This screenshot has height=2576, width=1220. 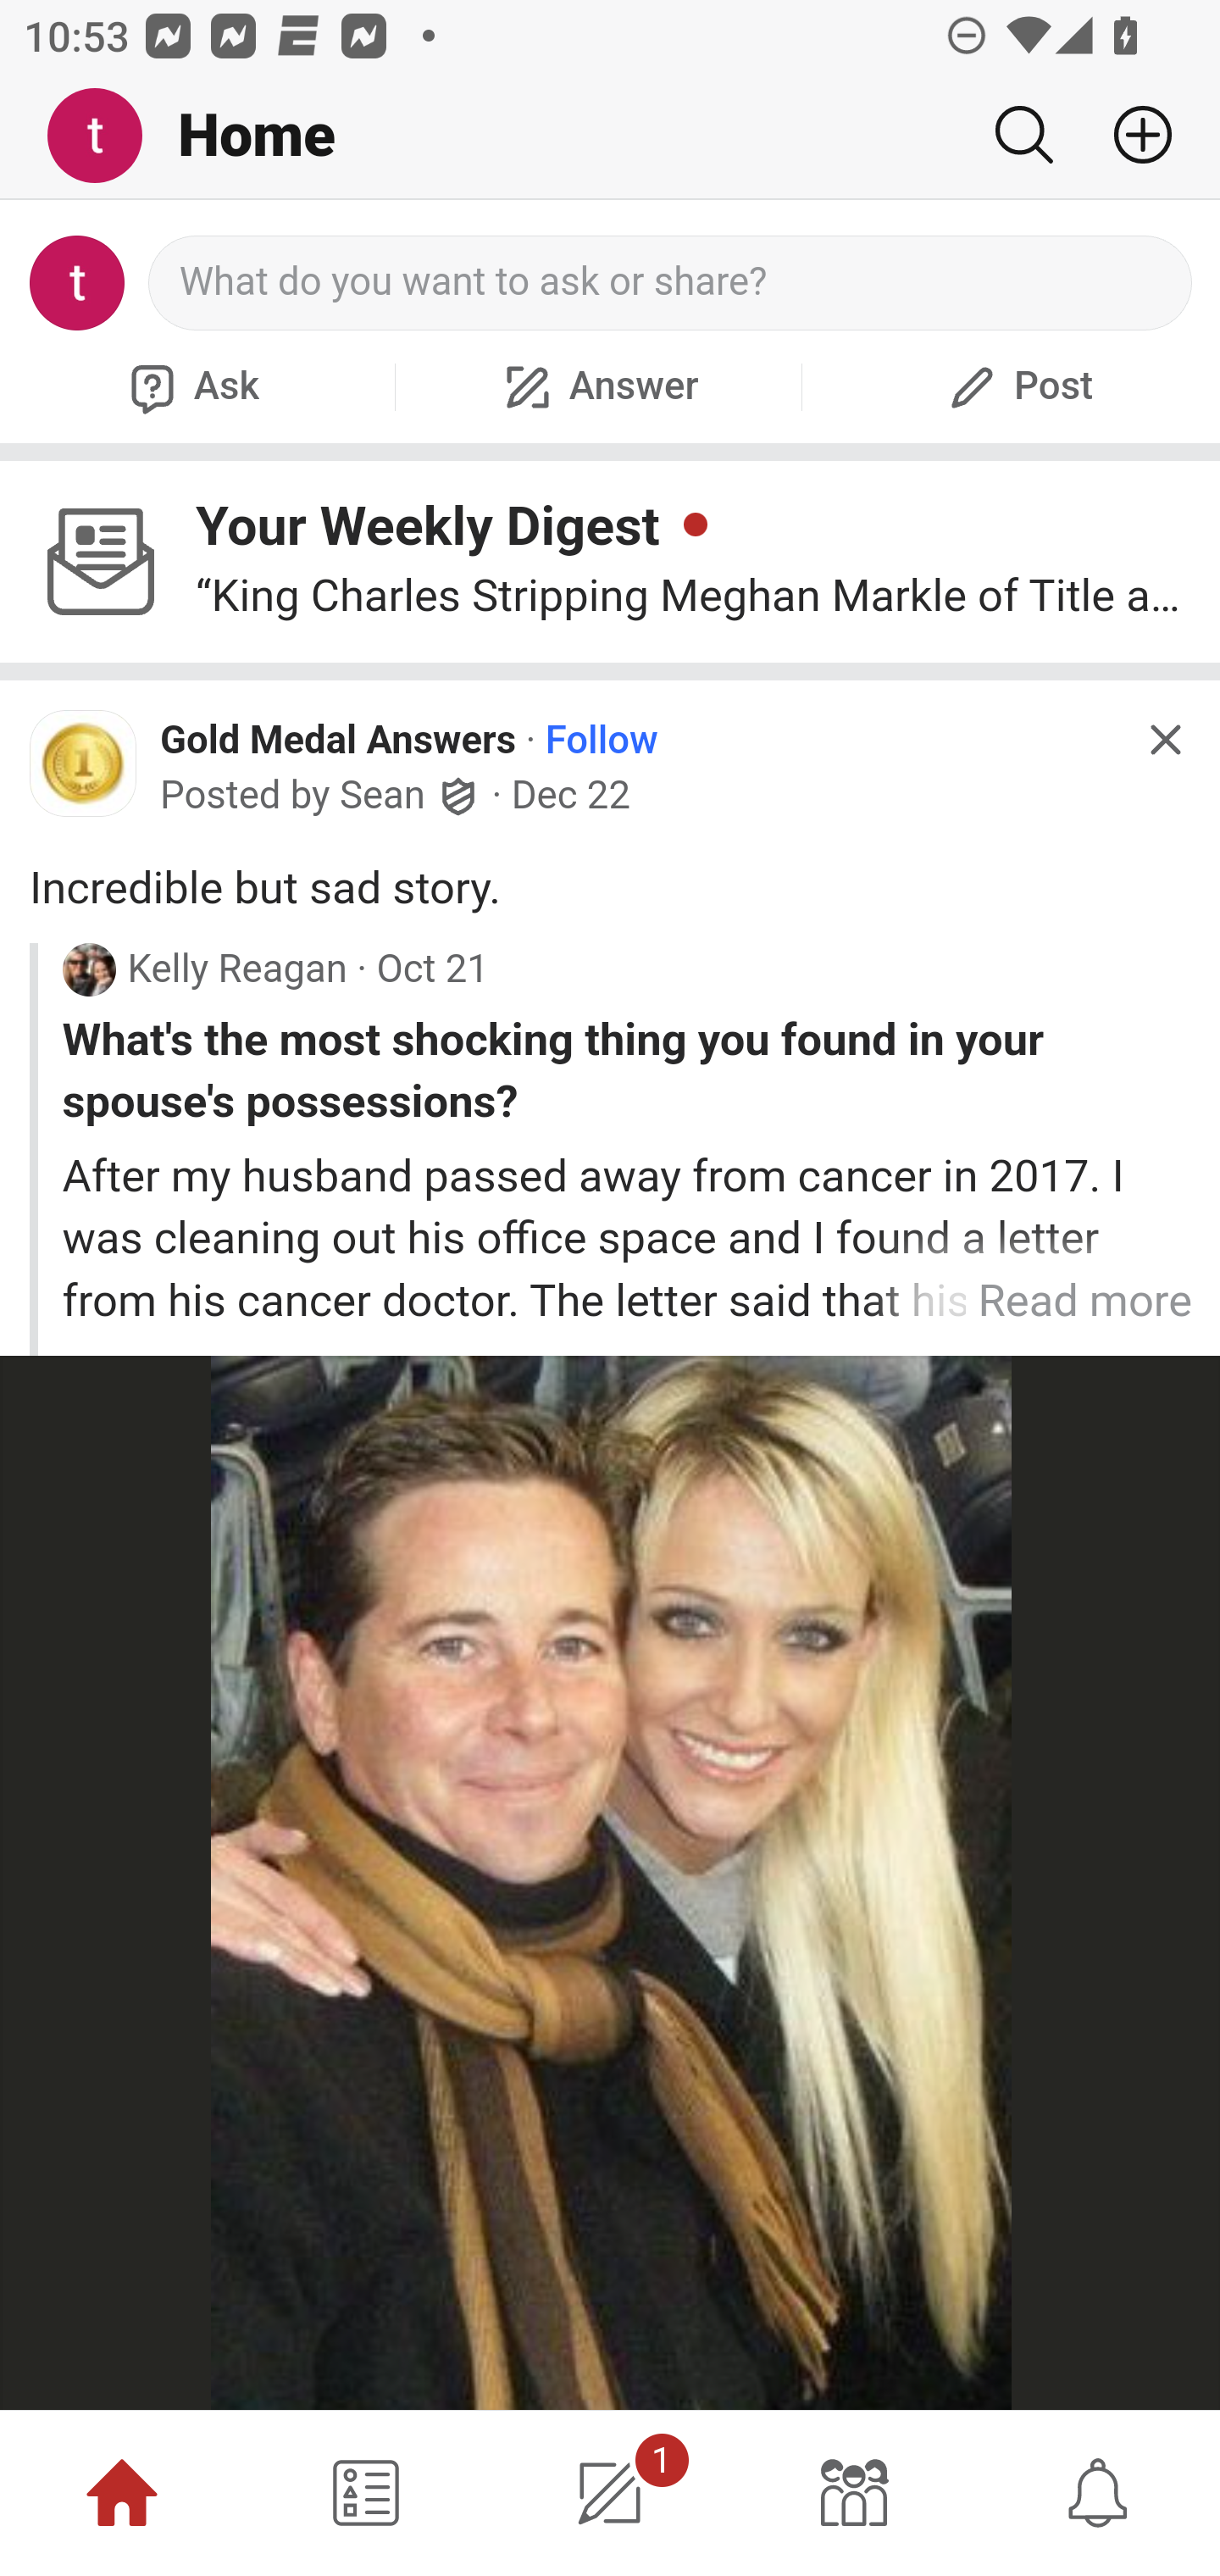 I want to click on Gold Medal Answers, so click(x=339, y=741).